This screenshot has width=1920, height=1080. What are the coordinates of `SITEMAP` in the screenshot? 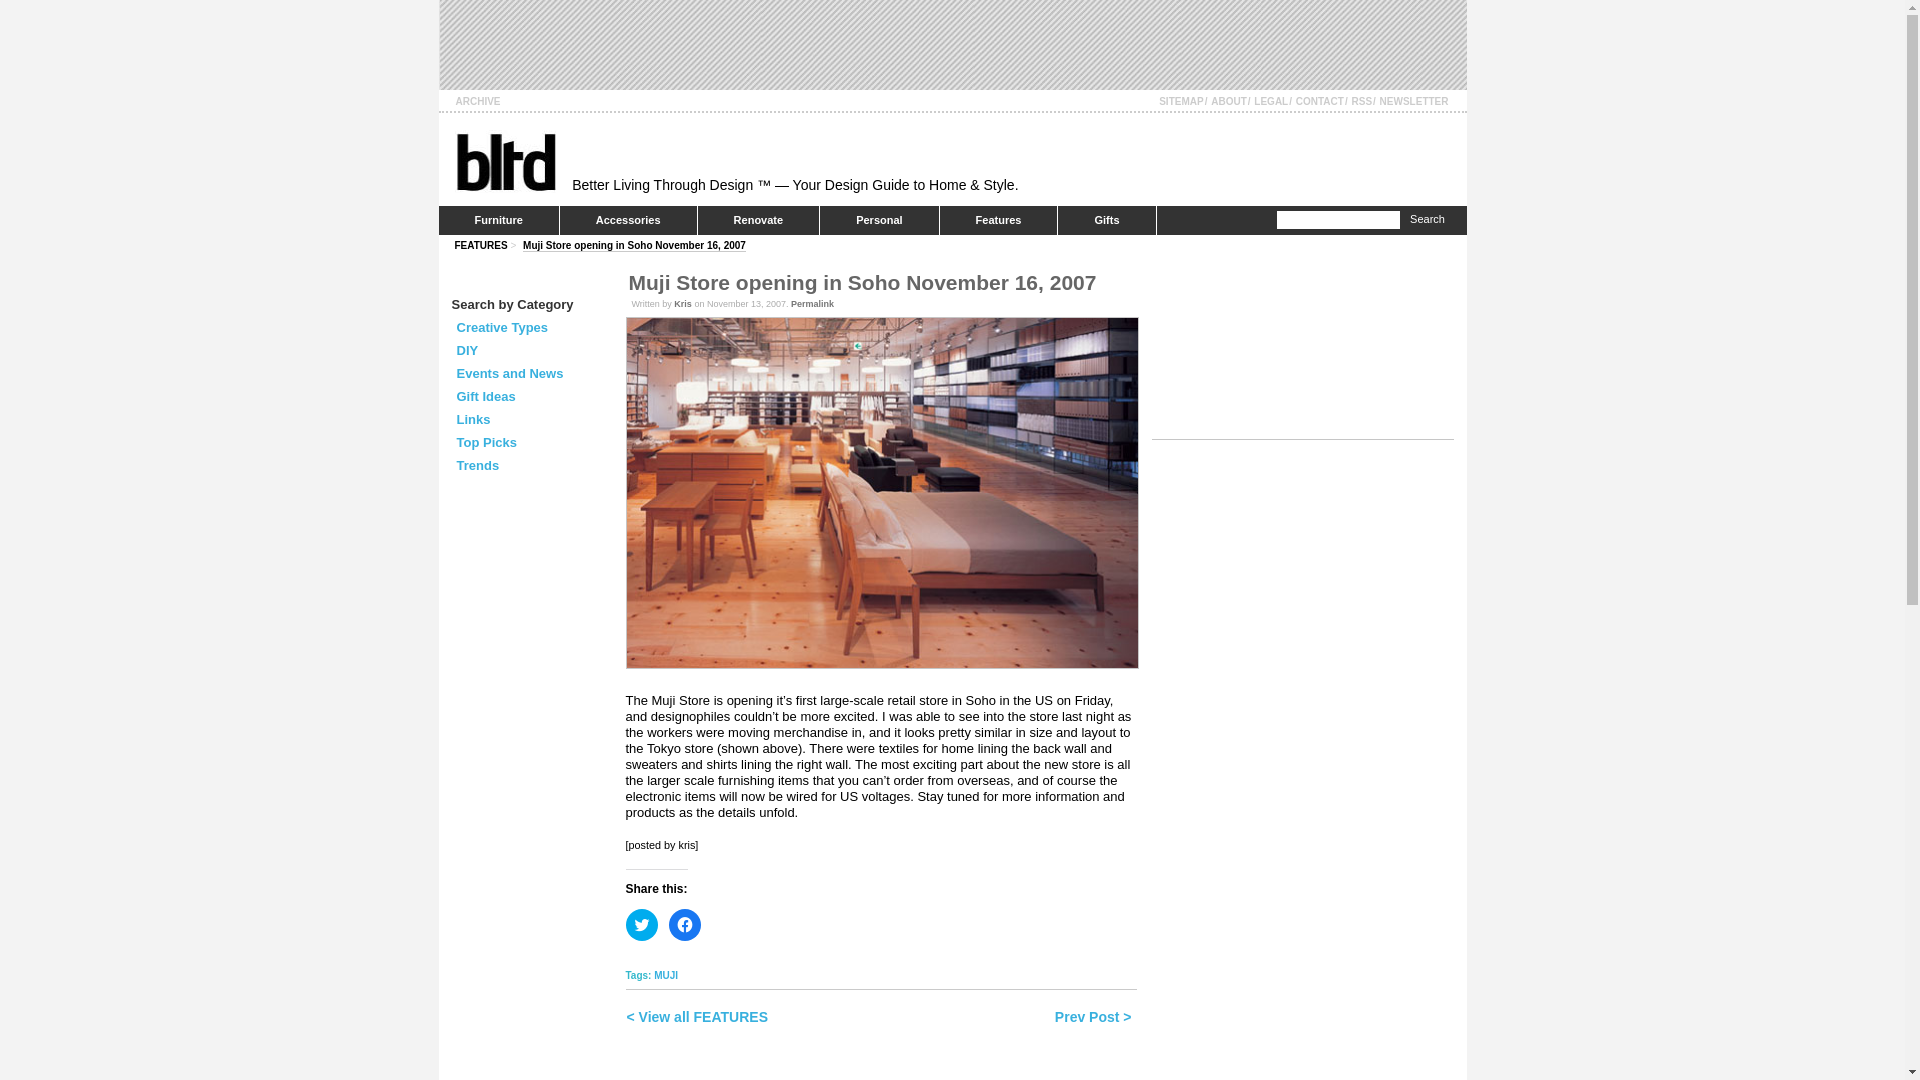 It's located at (1181, 101).